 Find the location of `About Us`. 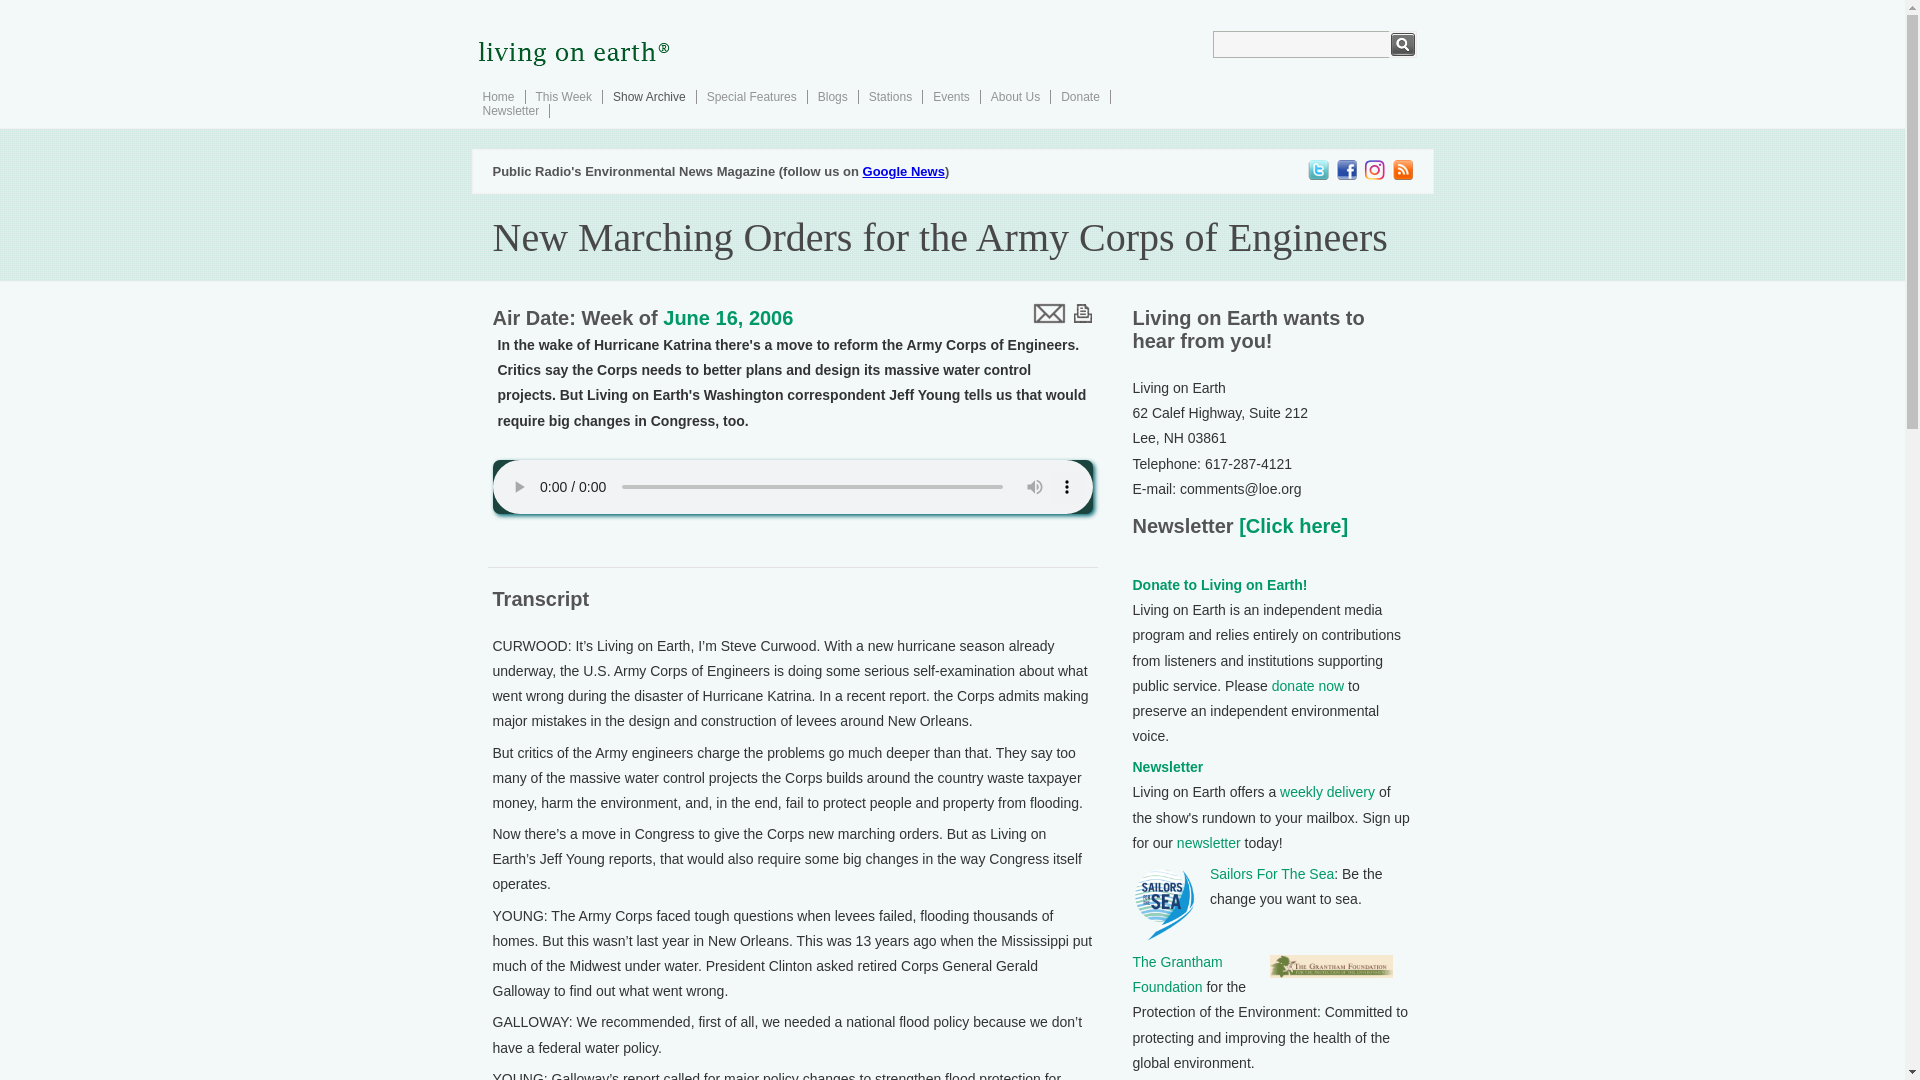

About Us is located at coordinates (1015, 96).